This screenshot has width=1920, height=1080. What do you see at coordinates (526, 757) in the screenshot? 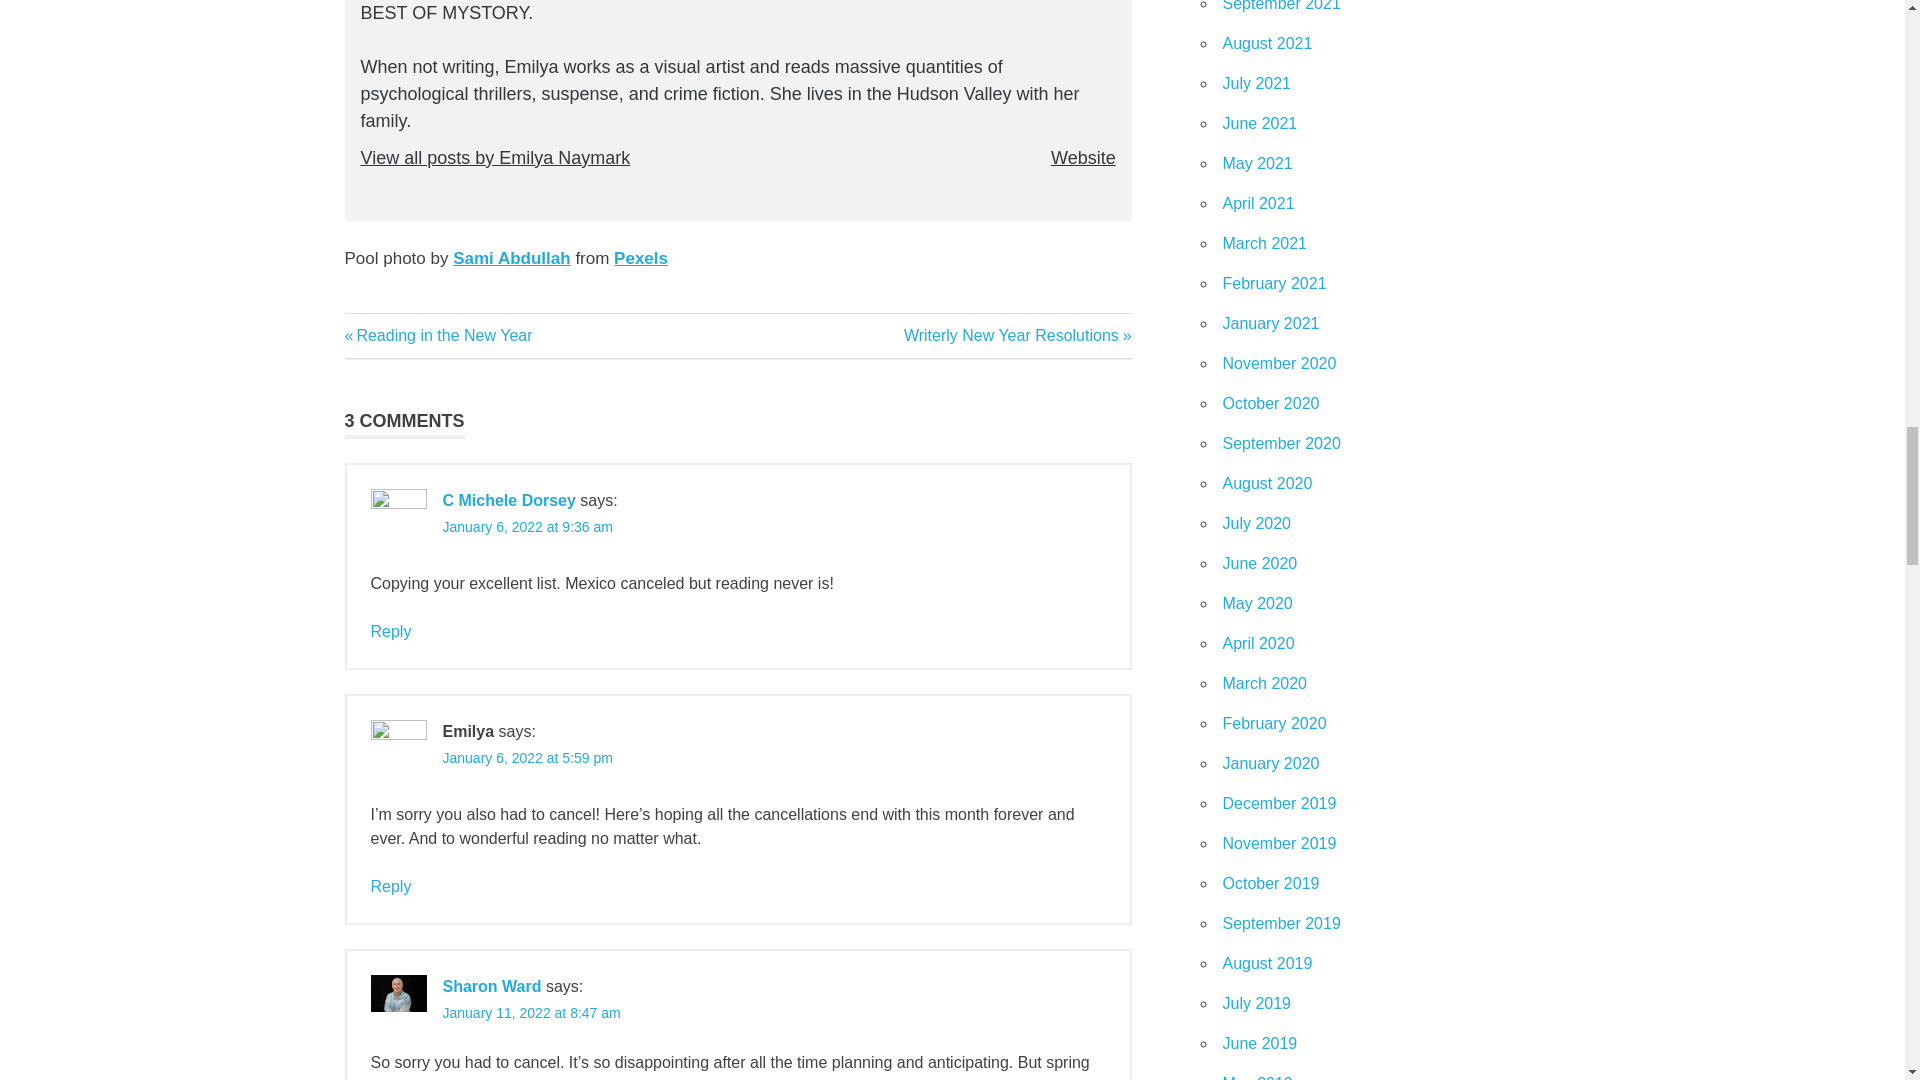
I see `Reply` at bounding box center [526, 757].